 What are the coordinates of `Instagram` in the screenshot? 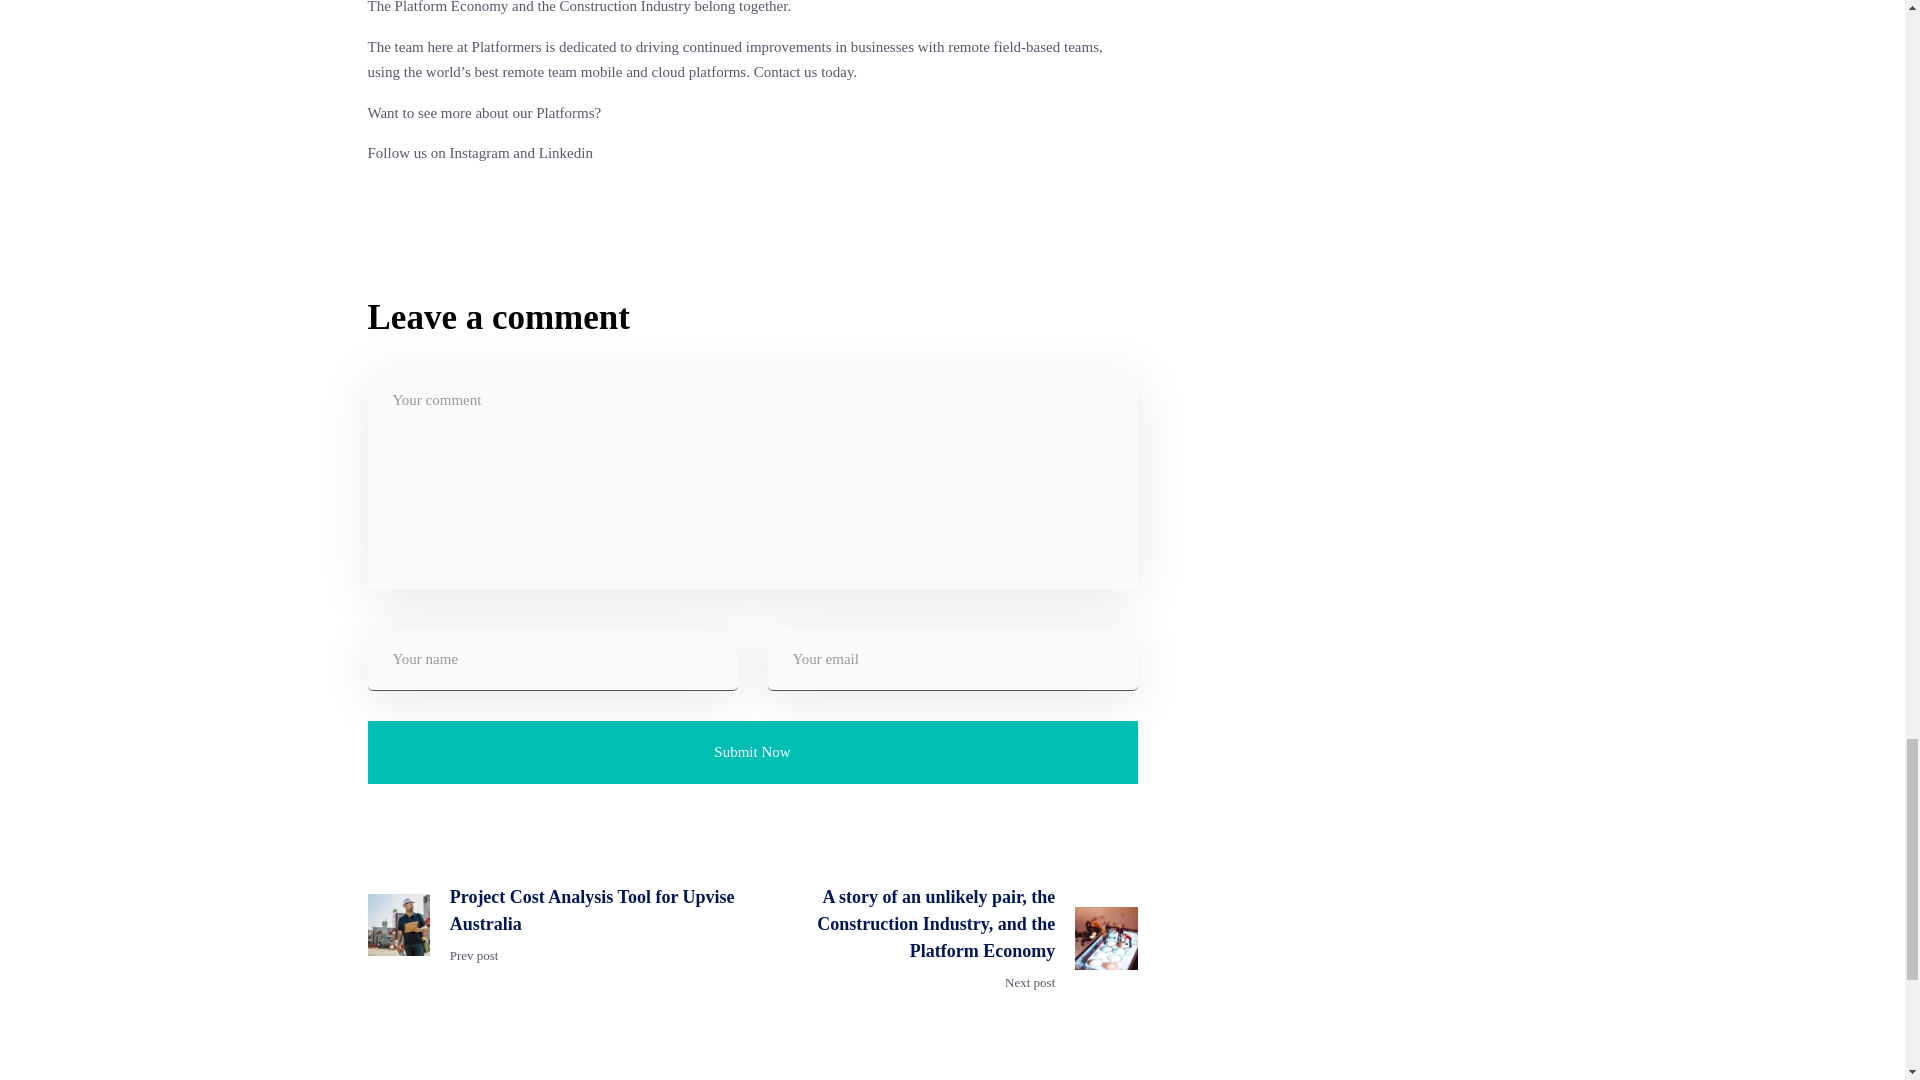 It's located at (480, 152).